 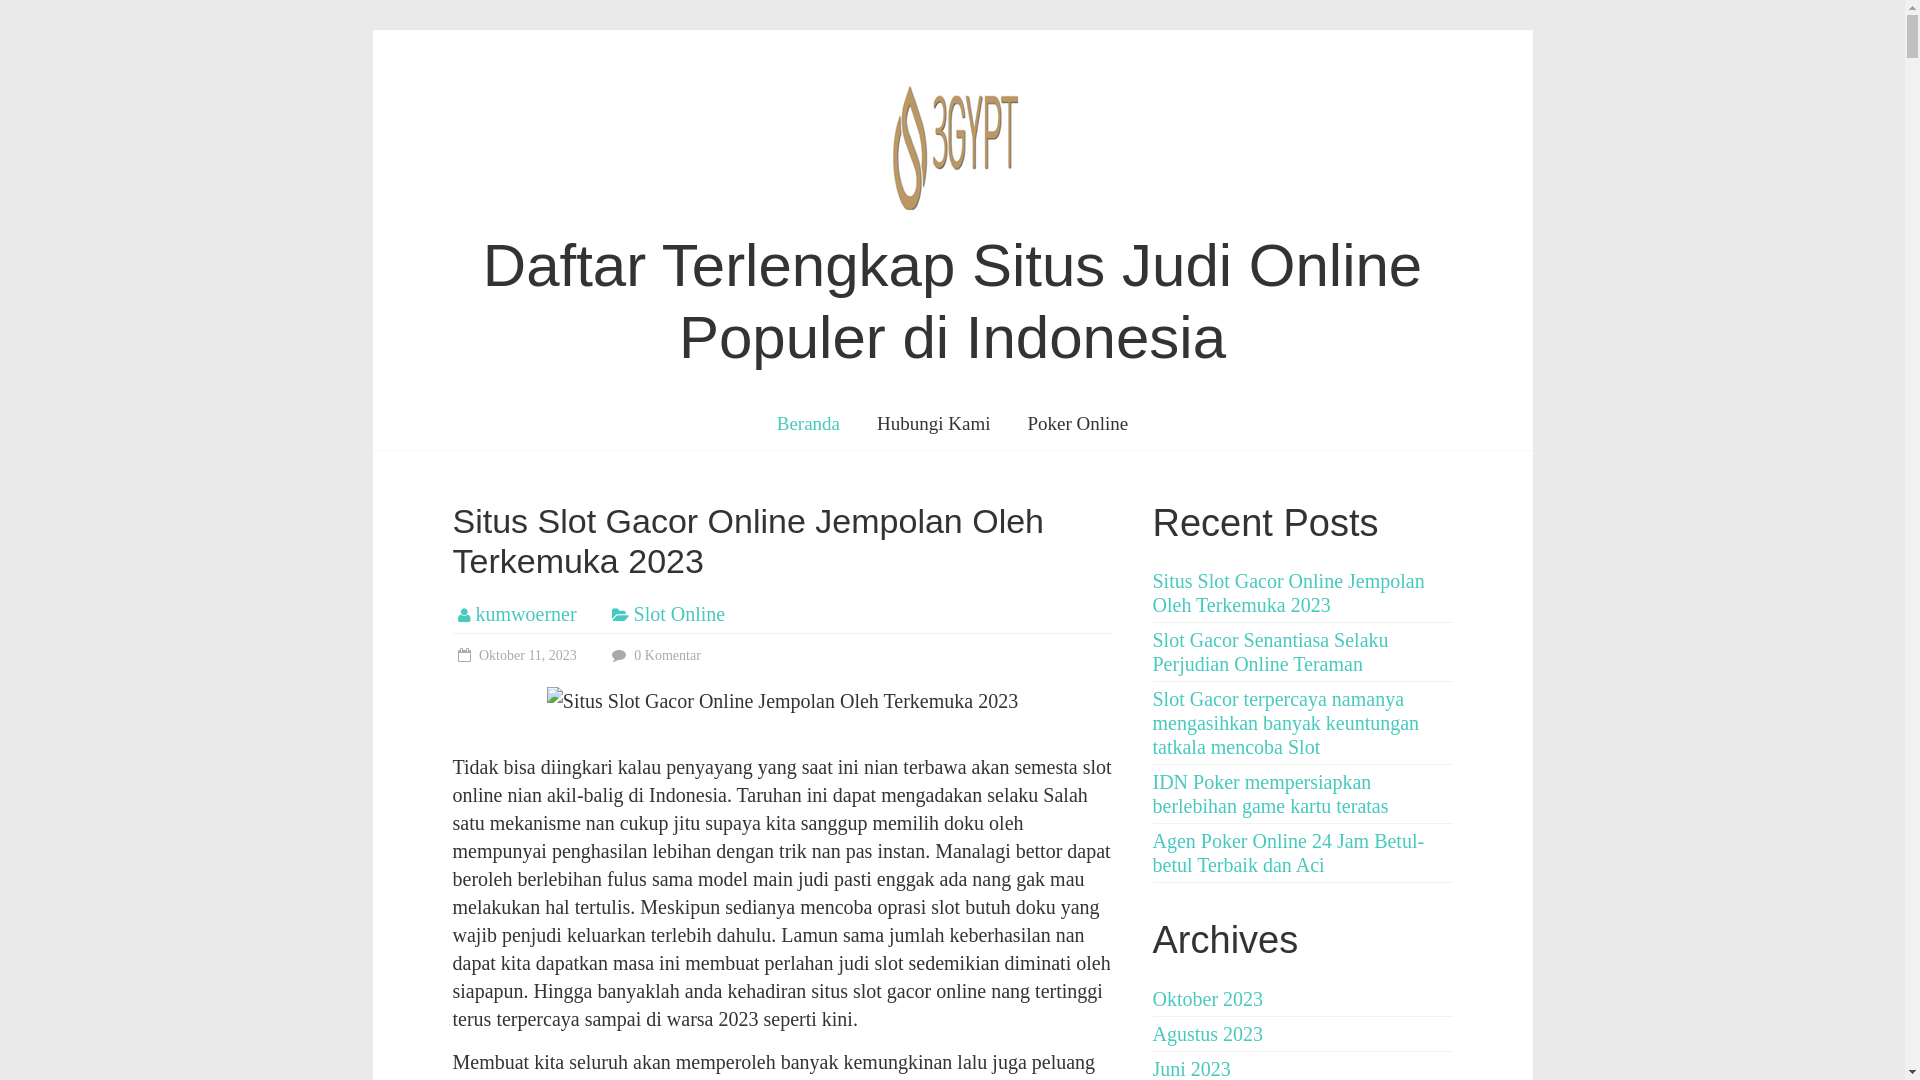 I want to click on Hubungi Kami, so click(x=934, y=424).